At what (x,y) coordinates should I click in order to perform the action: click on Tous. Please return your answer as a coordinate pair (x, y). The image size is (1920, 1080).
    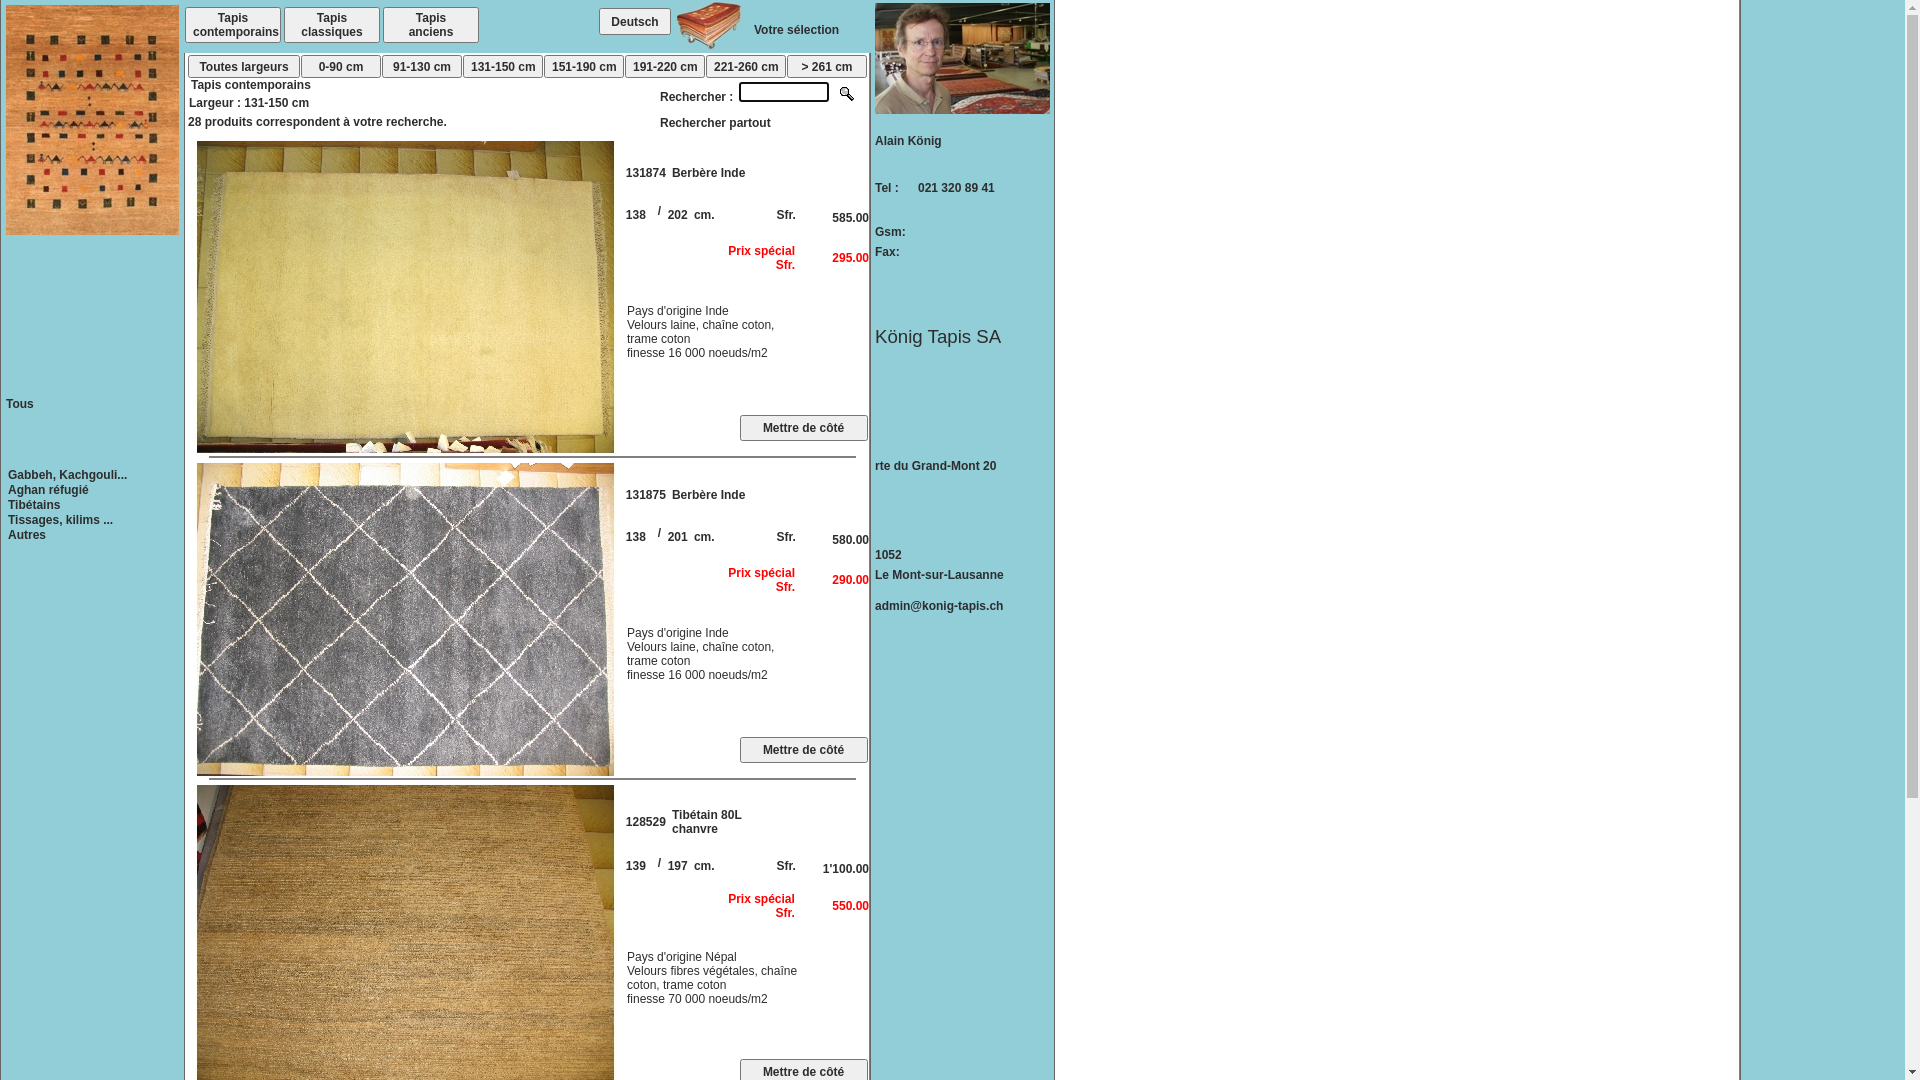
    Looking at the image, I should click on (20, 404).